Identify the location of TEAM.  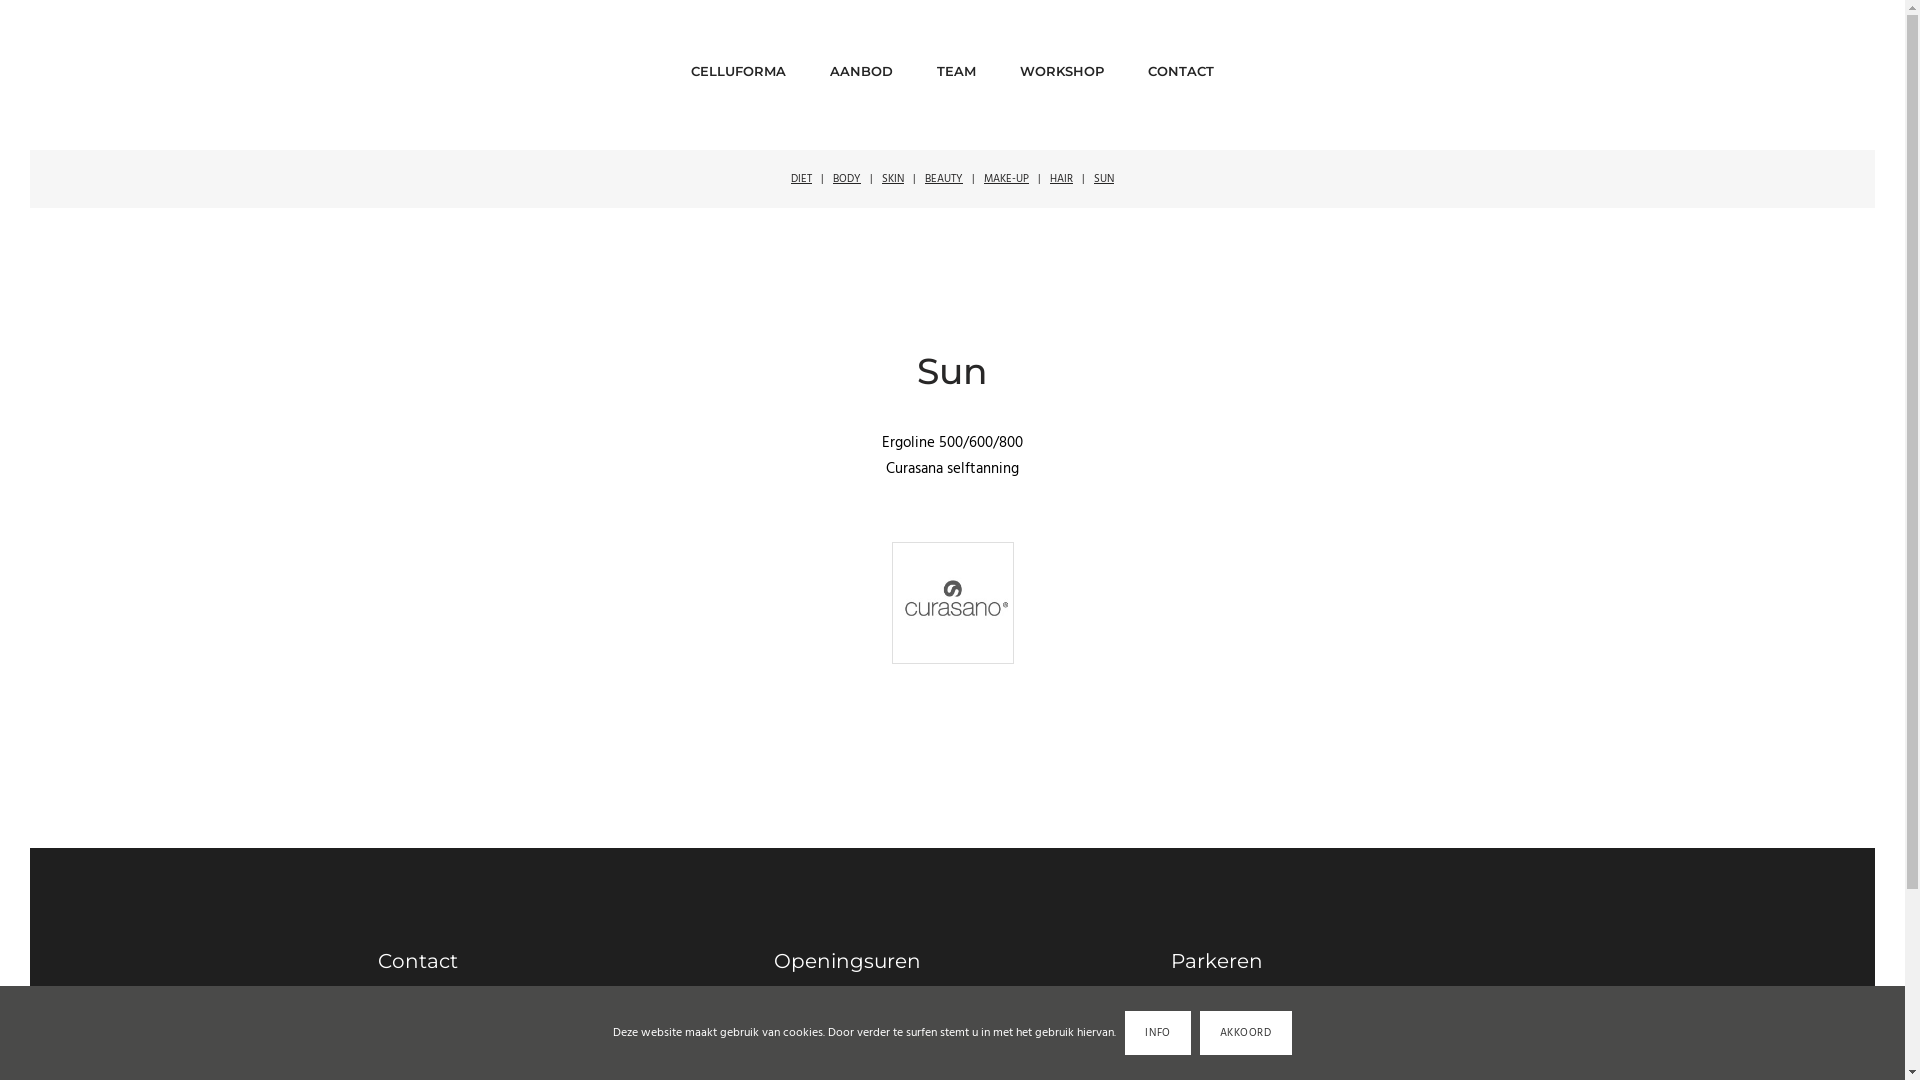
(956, 65).